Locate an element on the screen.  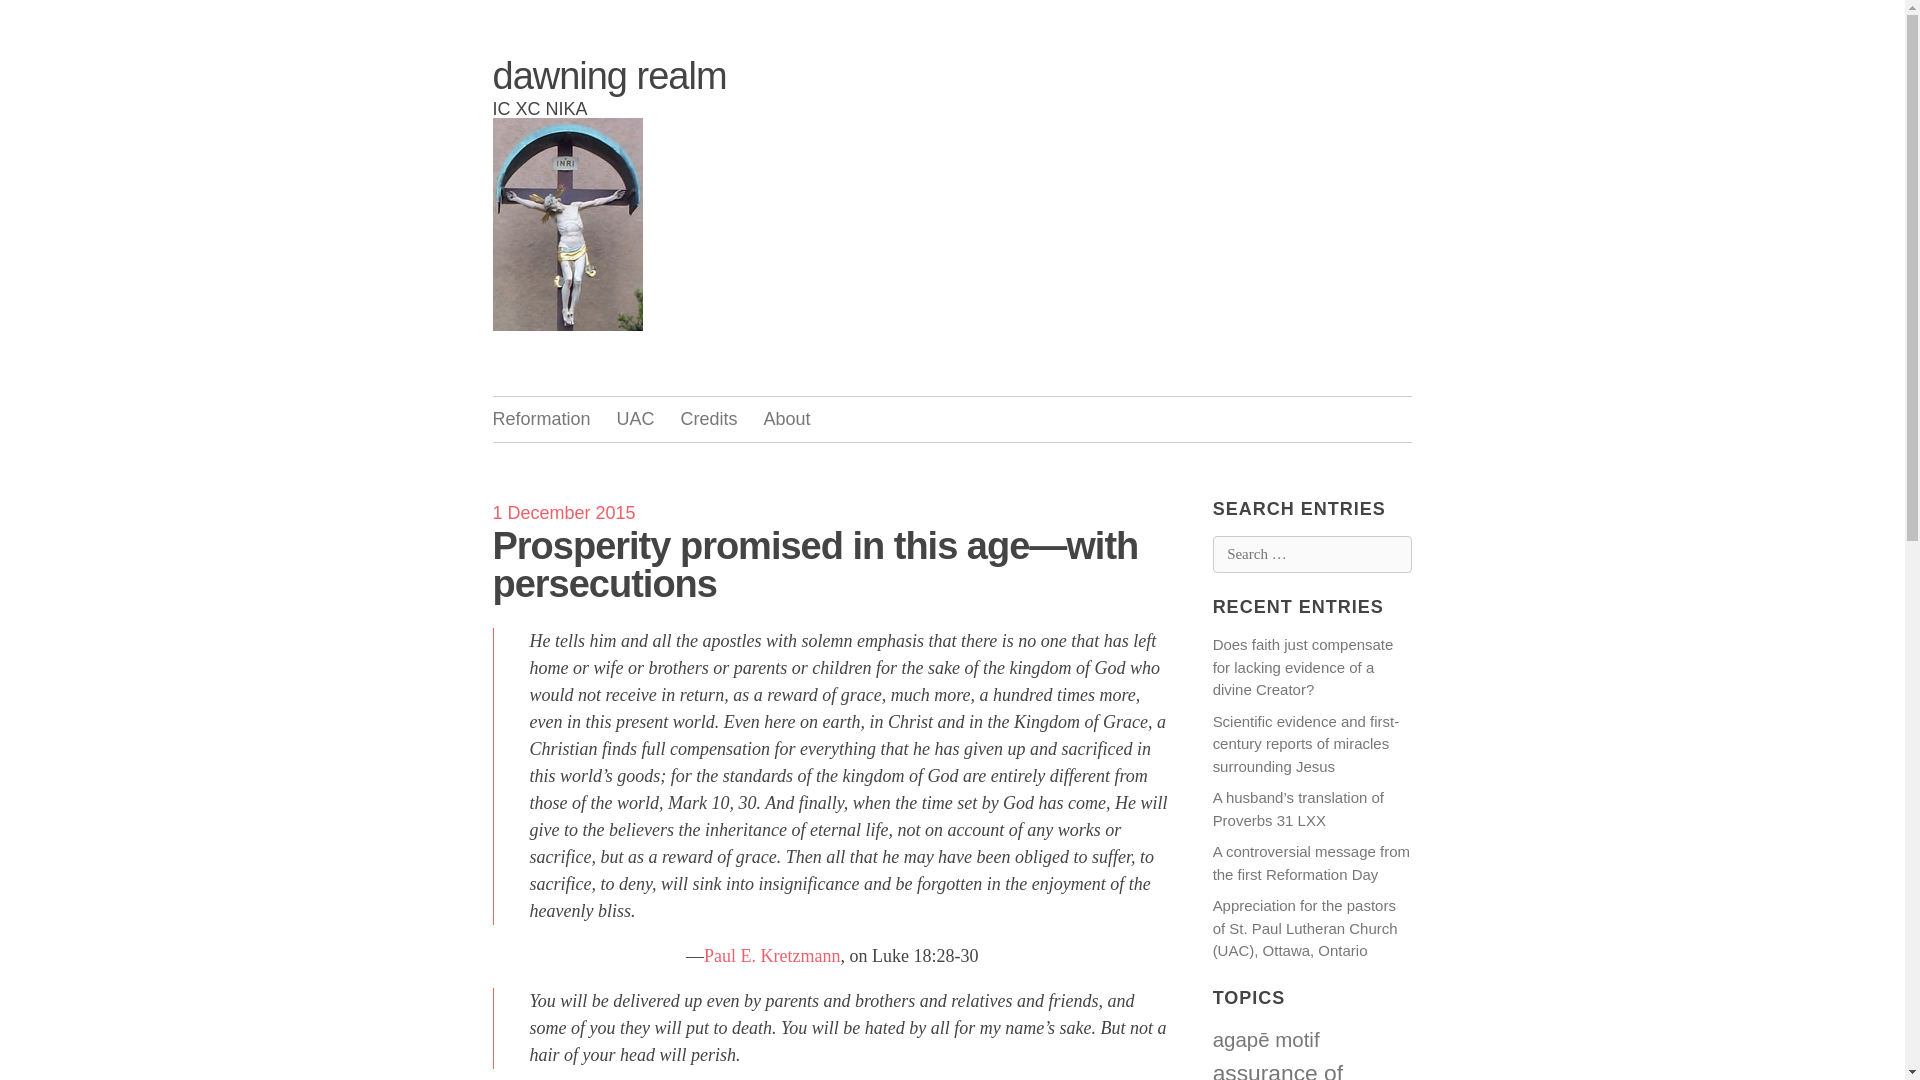
A controversial message from the first Reformation Day is located at coordinates (1311, 863).